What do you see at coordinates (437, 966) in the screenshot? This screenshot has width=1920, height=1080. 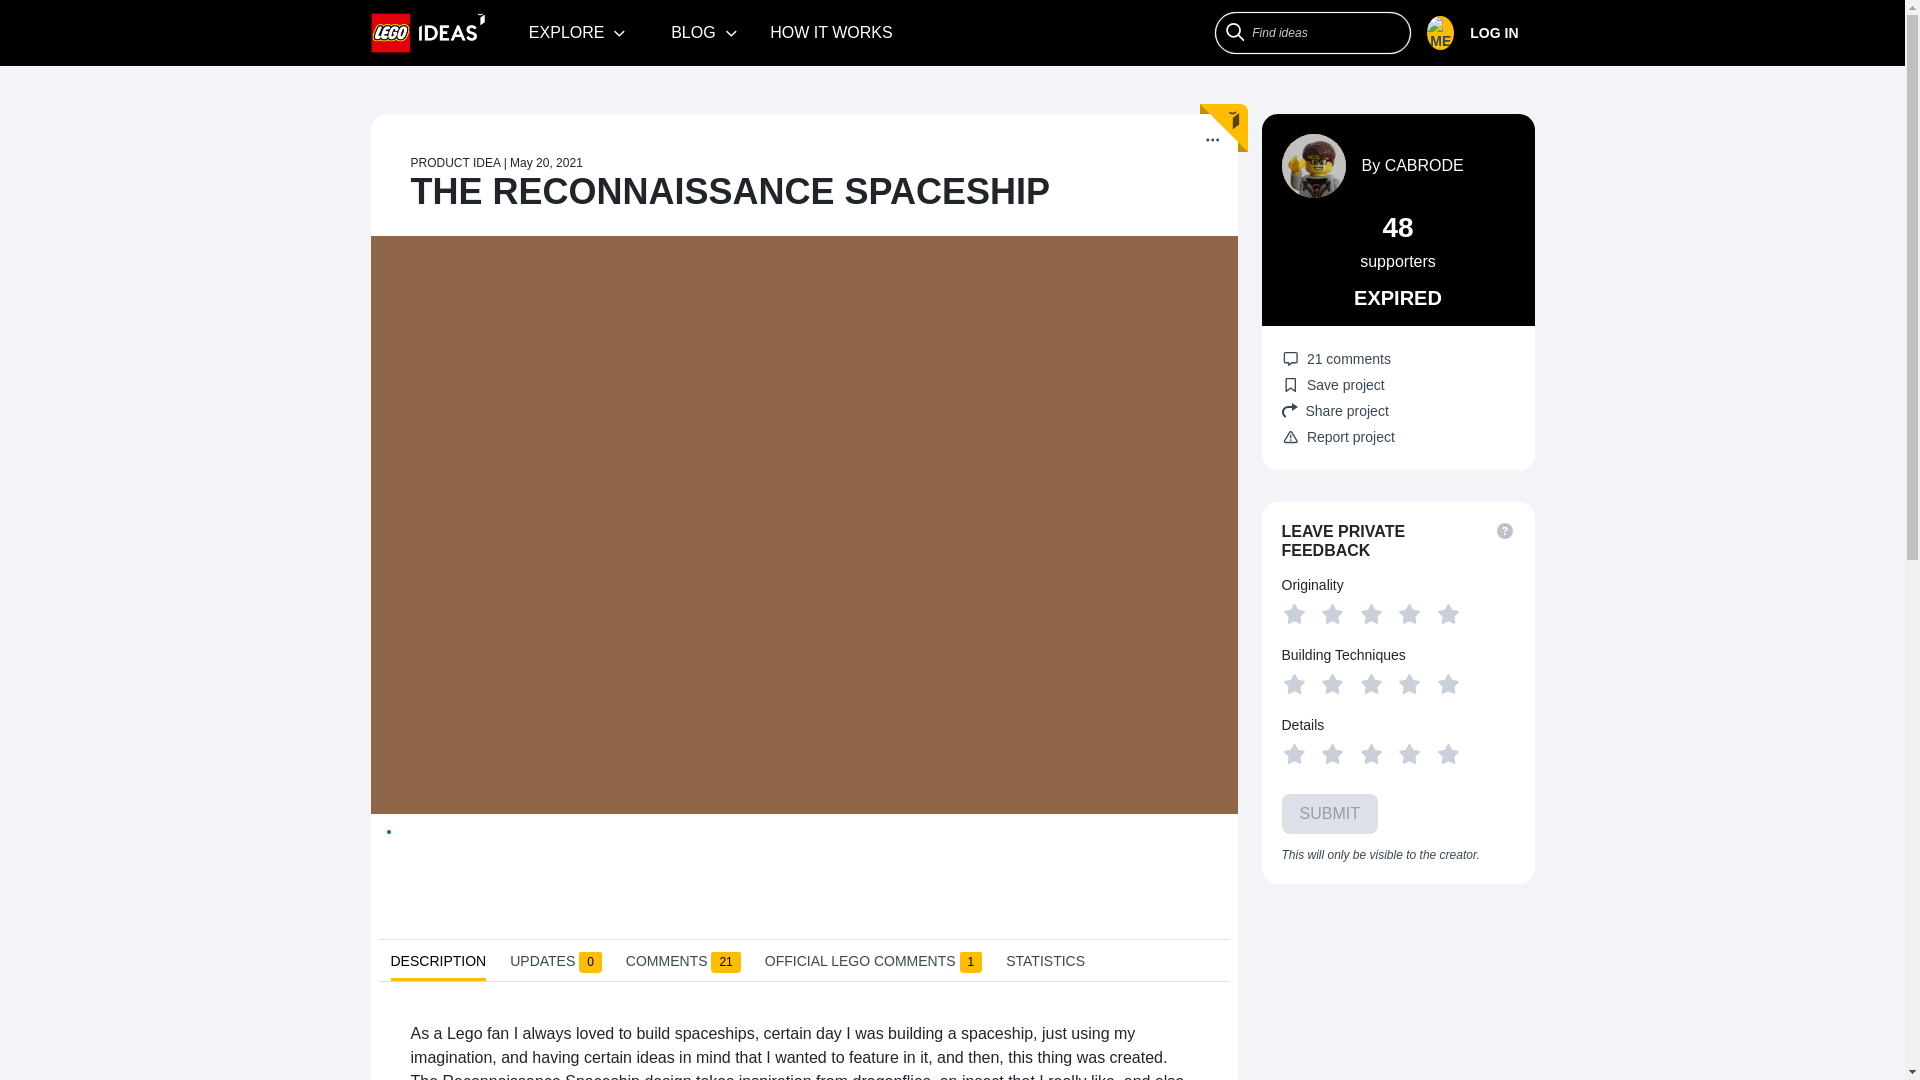 I see `DESCRIPTION` at bounding box center [437, 966].